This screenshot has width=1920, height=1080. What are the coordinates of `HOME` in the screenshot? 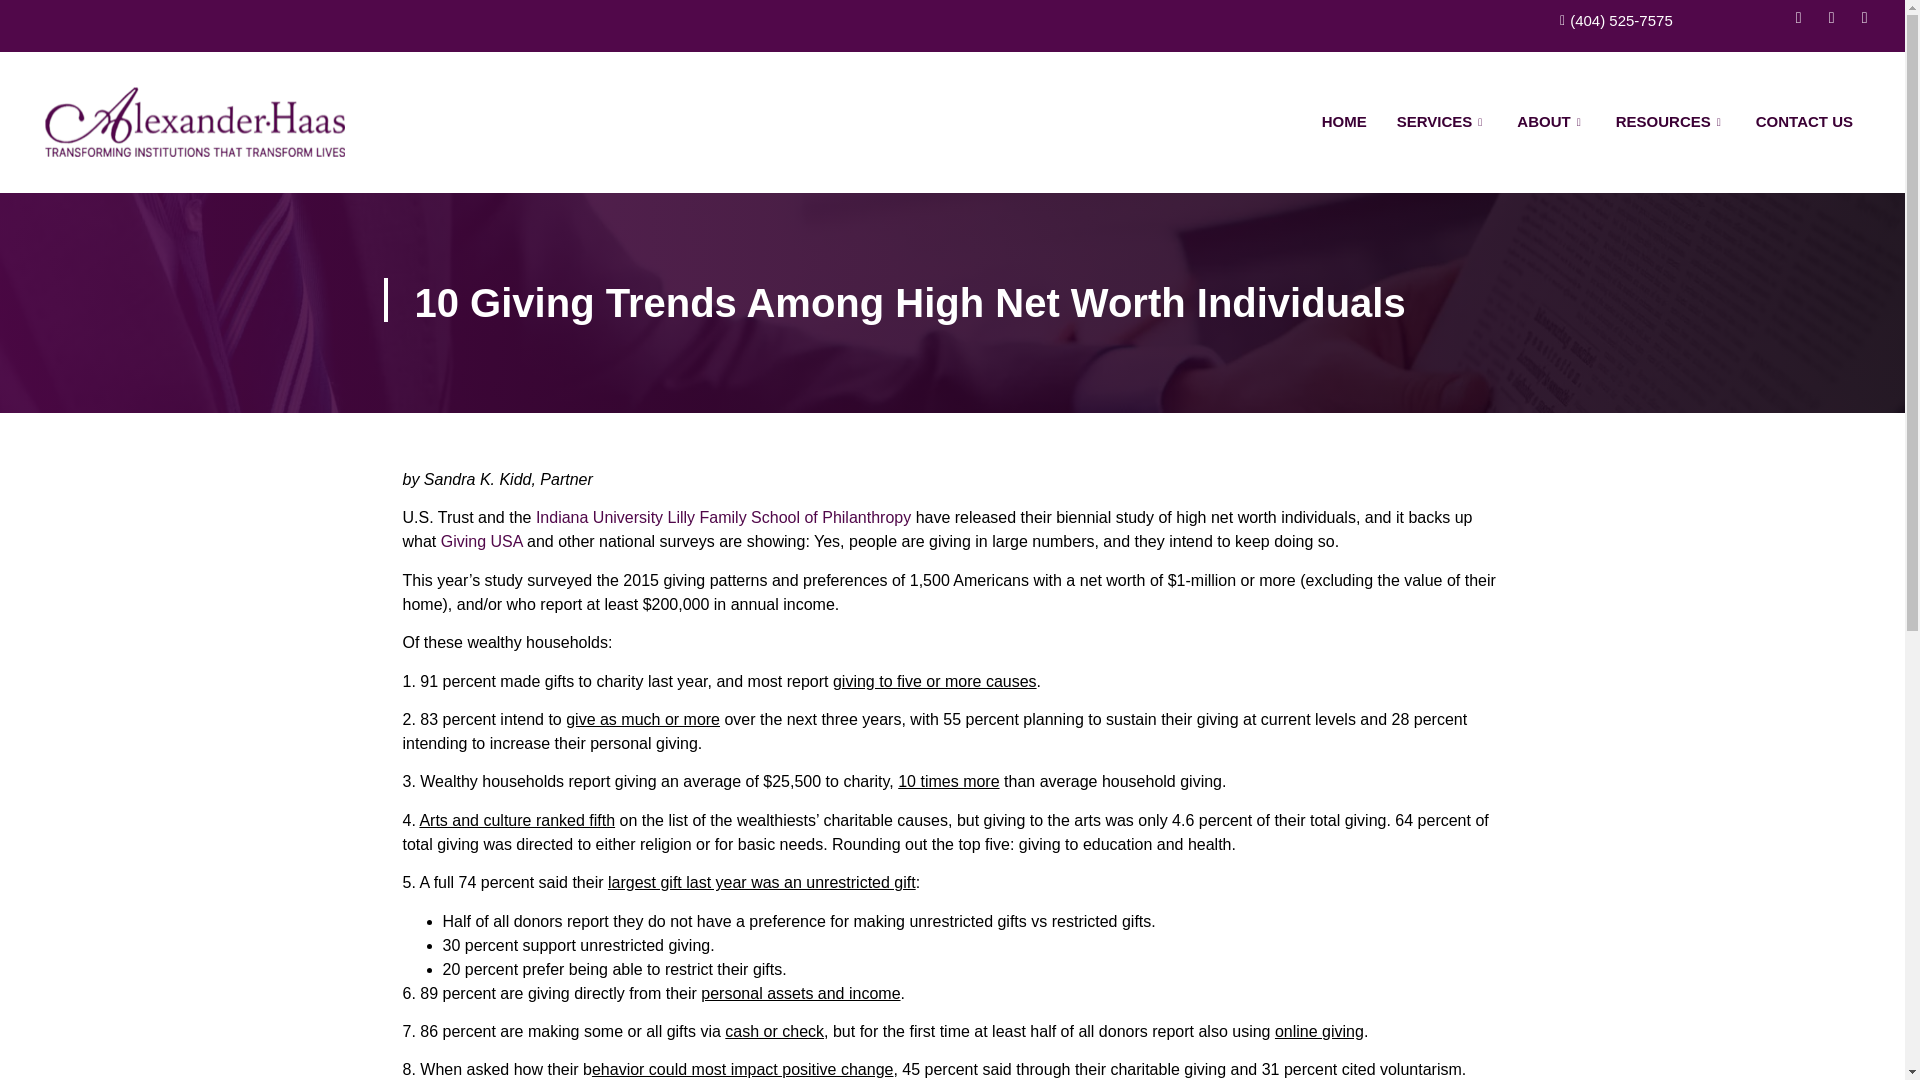 It's located at (1344, 122).